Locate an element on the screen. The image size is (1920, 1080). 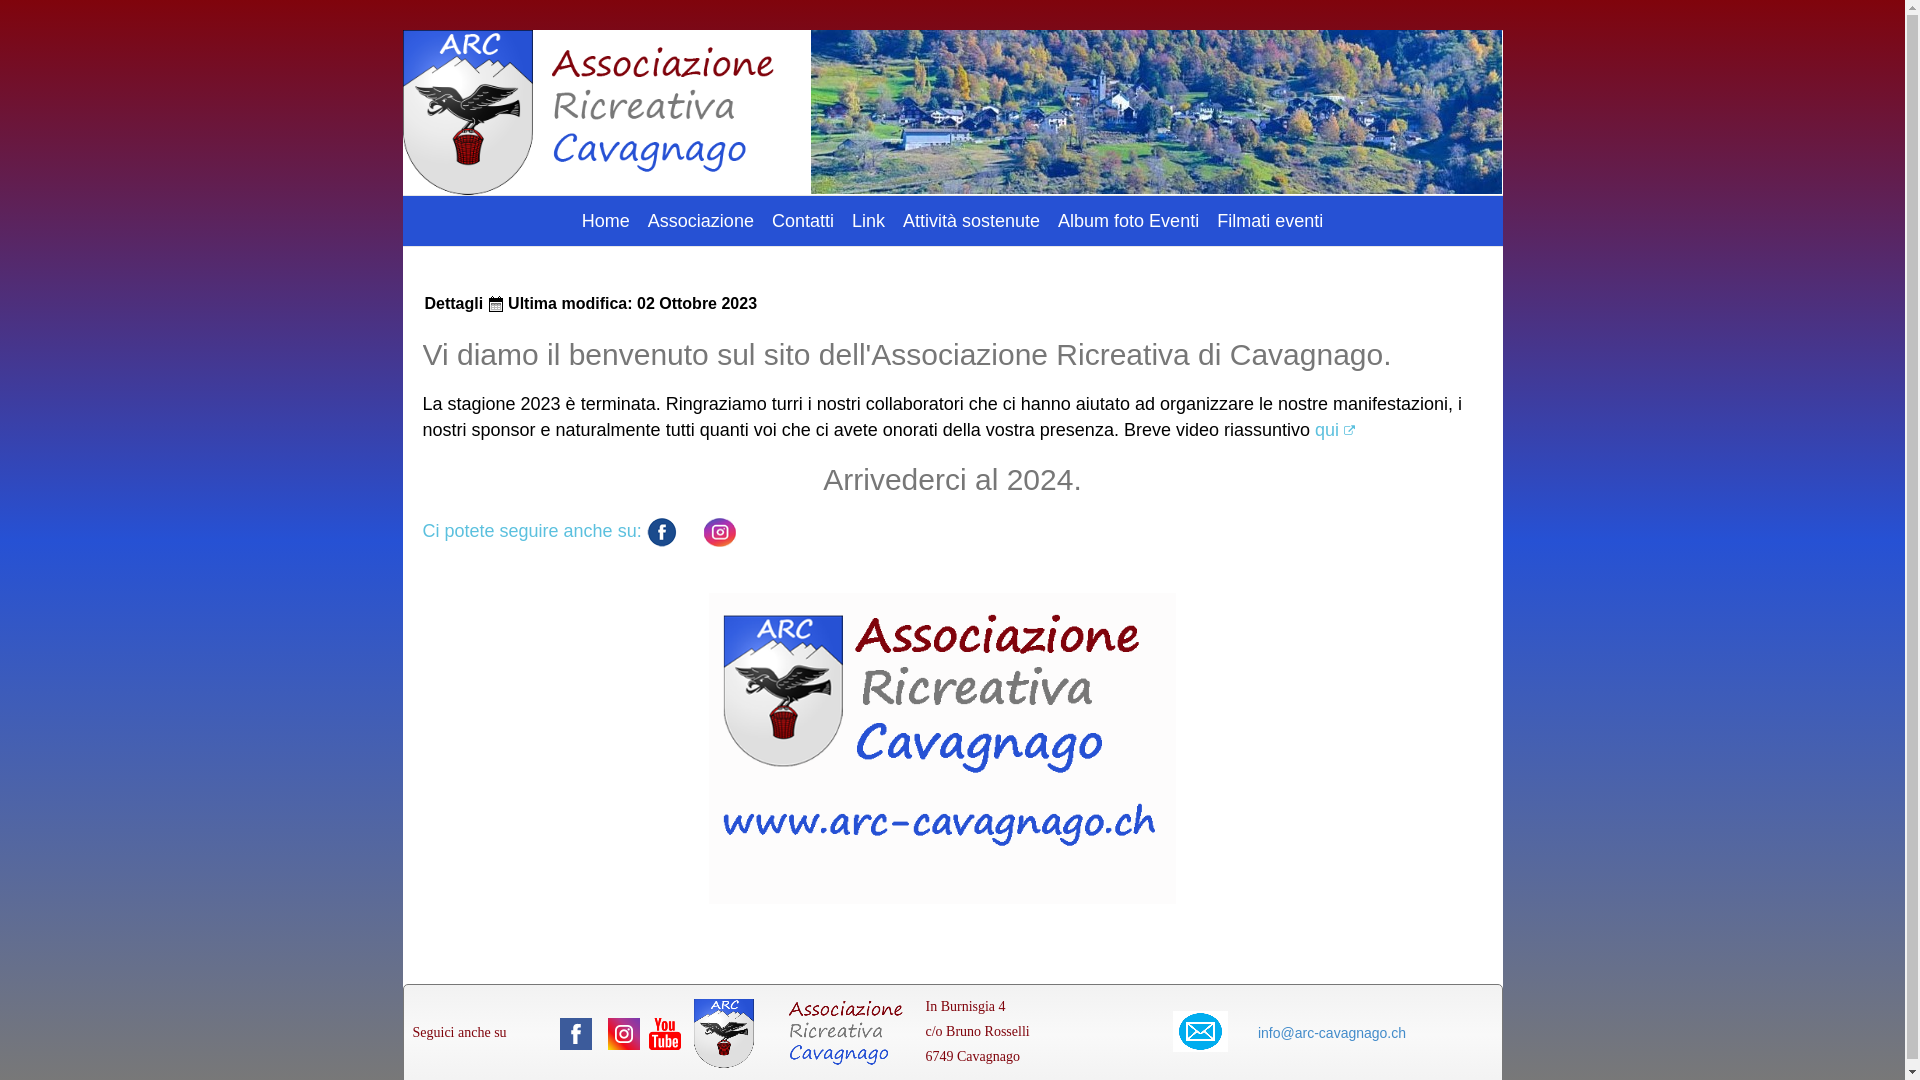
Associazione is located at coordinates (701, 221).